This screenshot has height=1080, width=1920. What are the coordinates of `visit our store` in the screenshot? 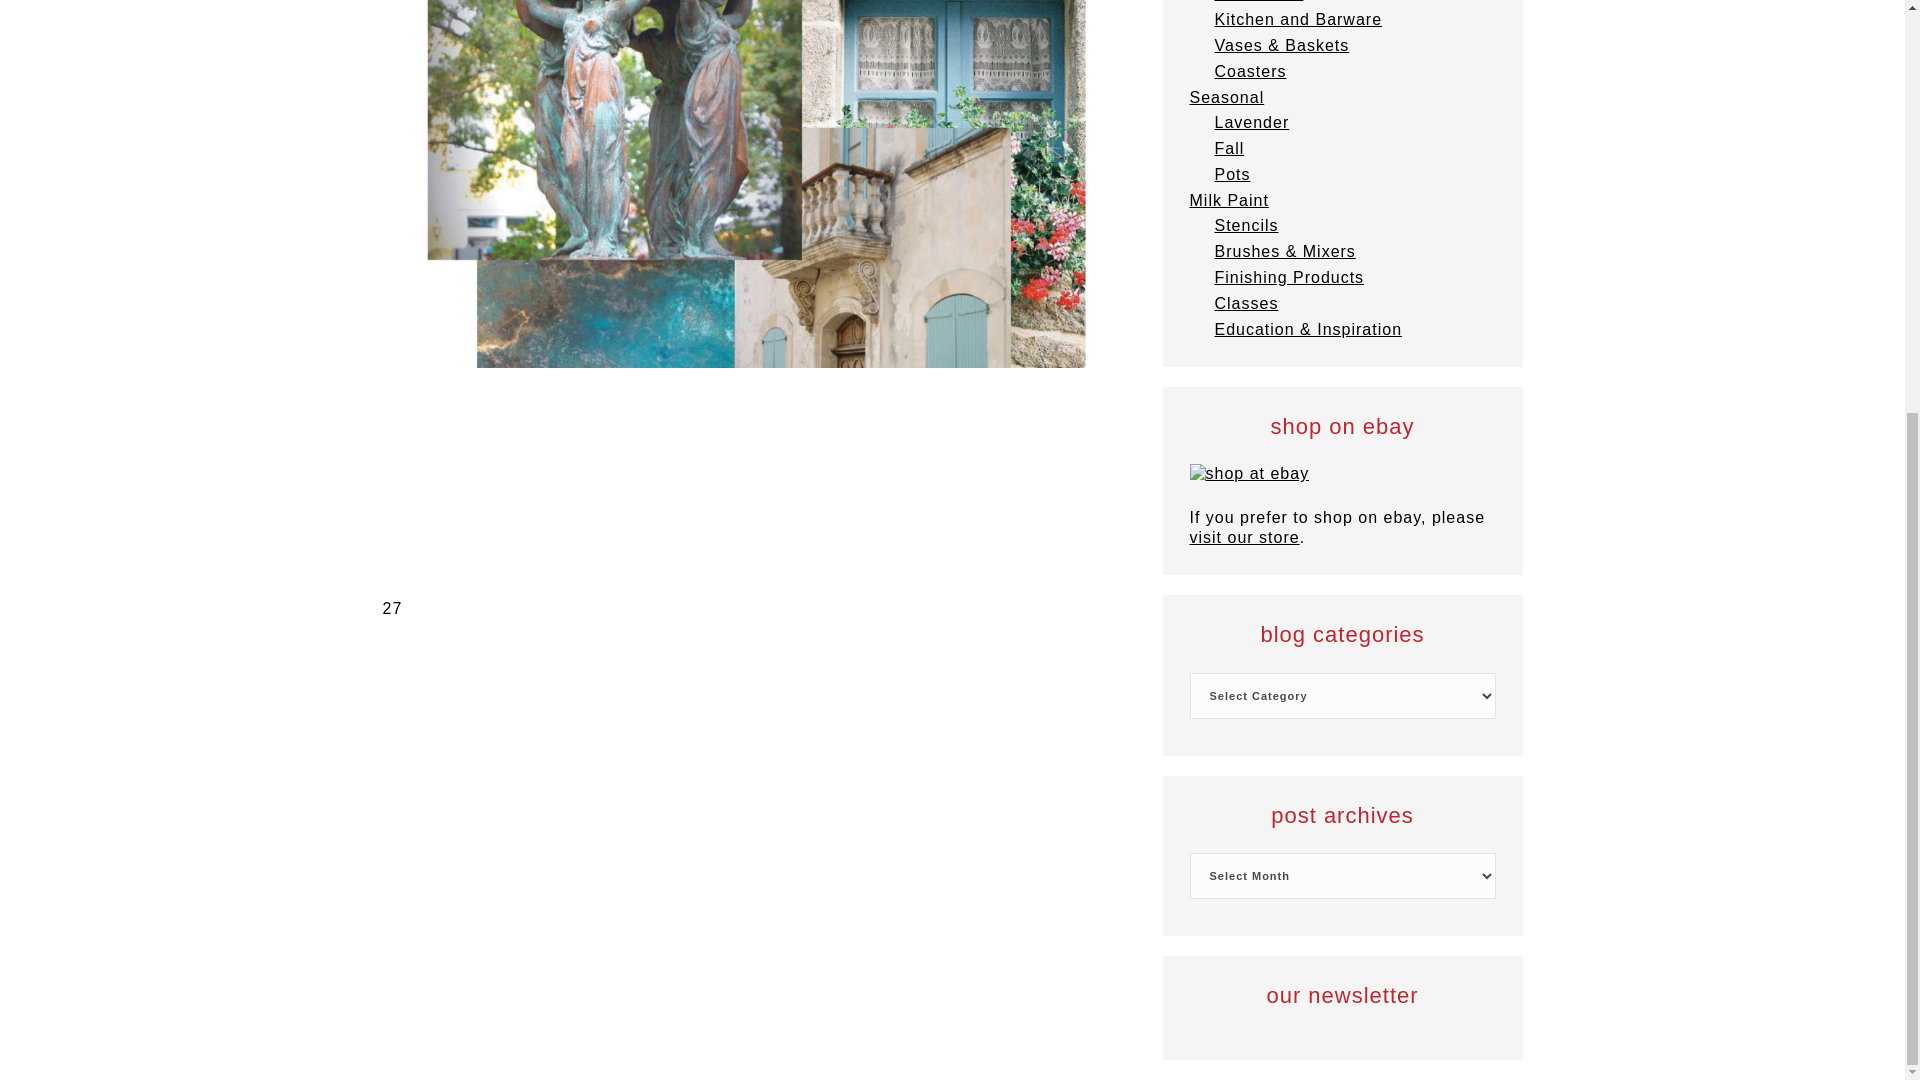 It's located at (1244, 538).